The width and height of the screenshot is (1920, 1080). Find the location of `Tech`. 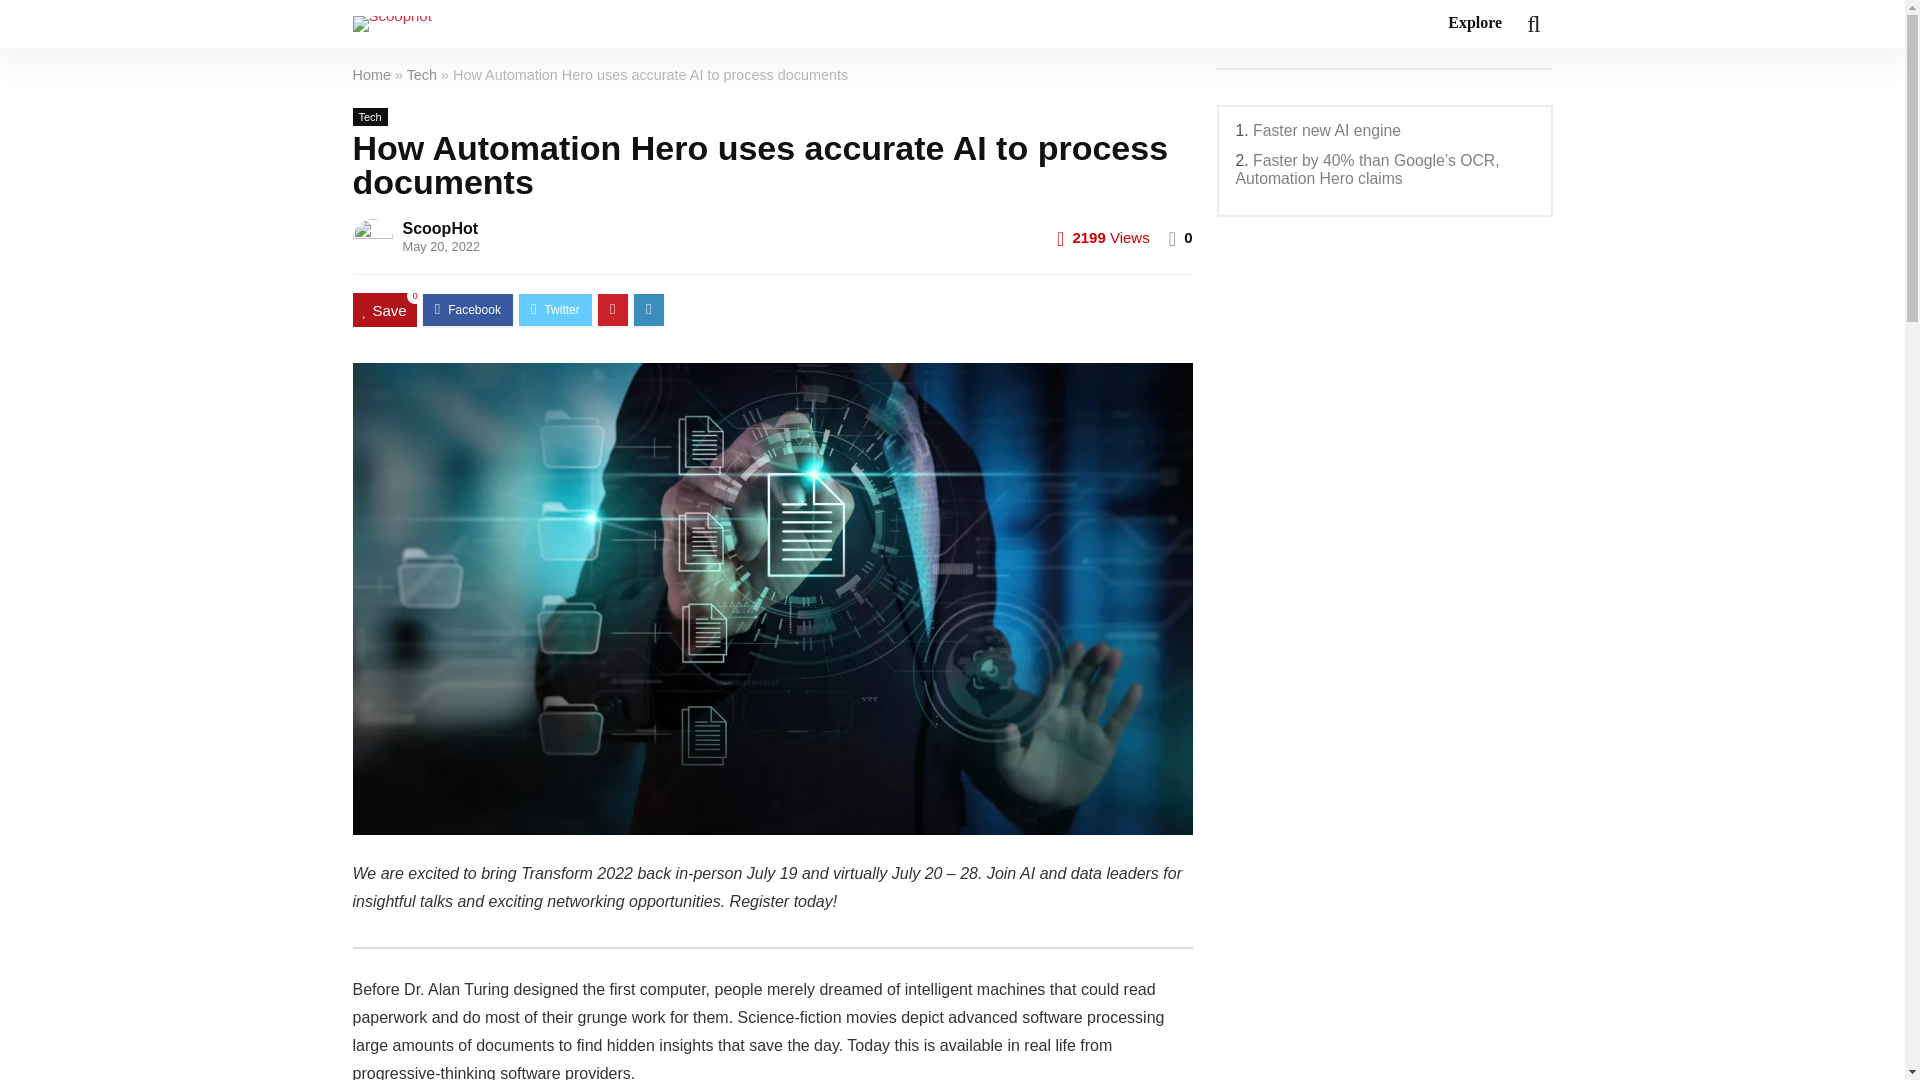

Tech is located at coordinates (369, 117).